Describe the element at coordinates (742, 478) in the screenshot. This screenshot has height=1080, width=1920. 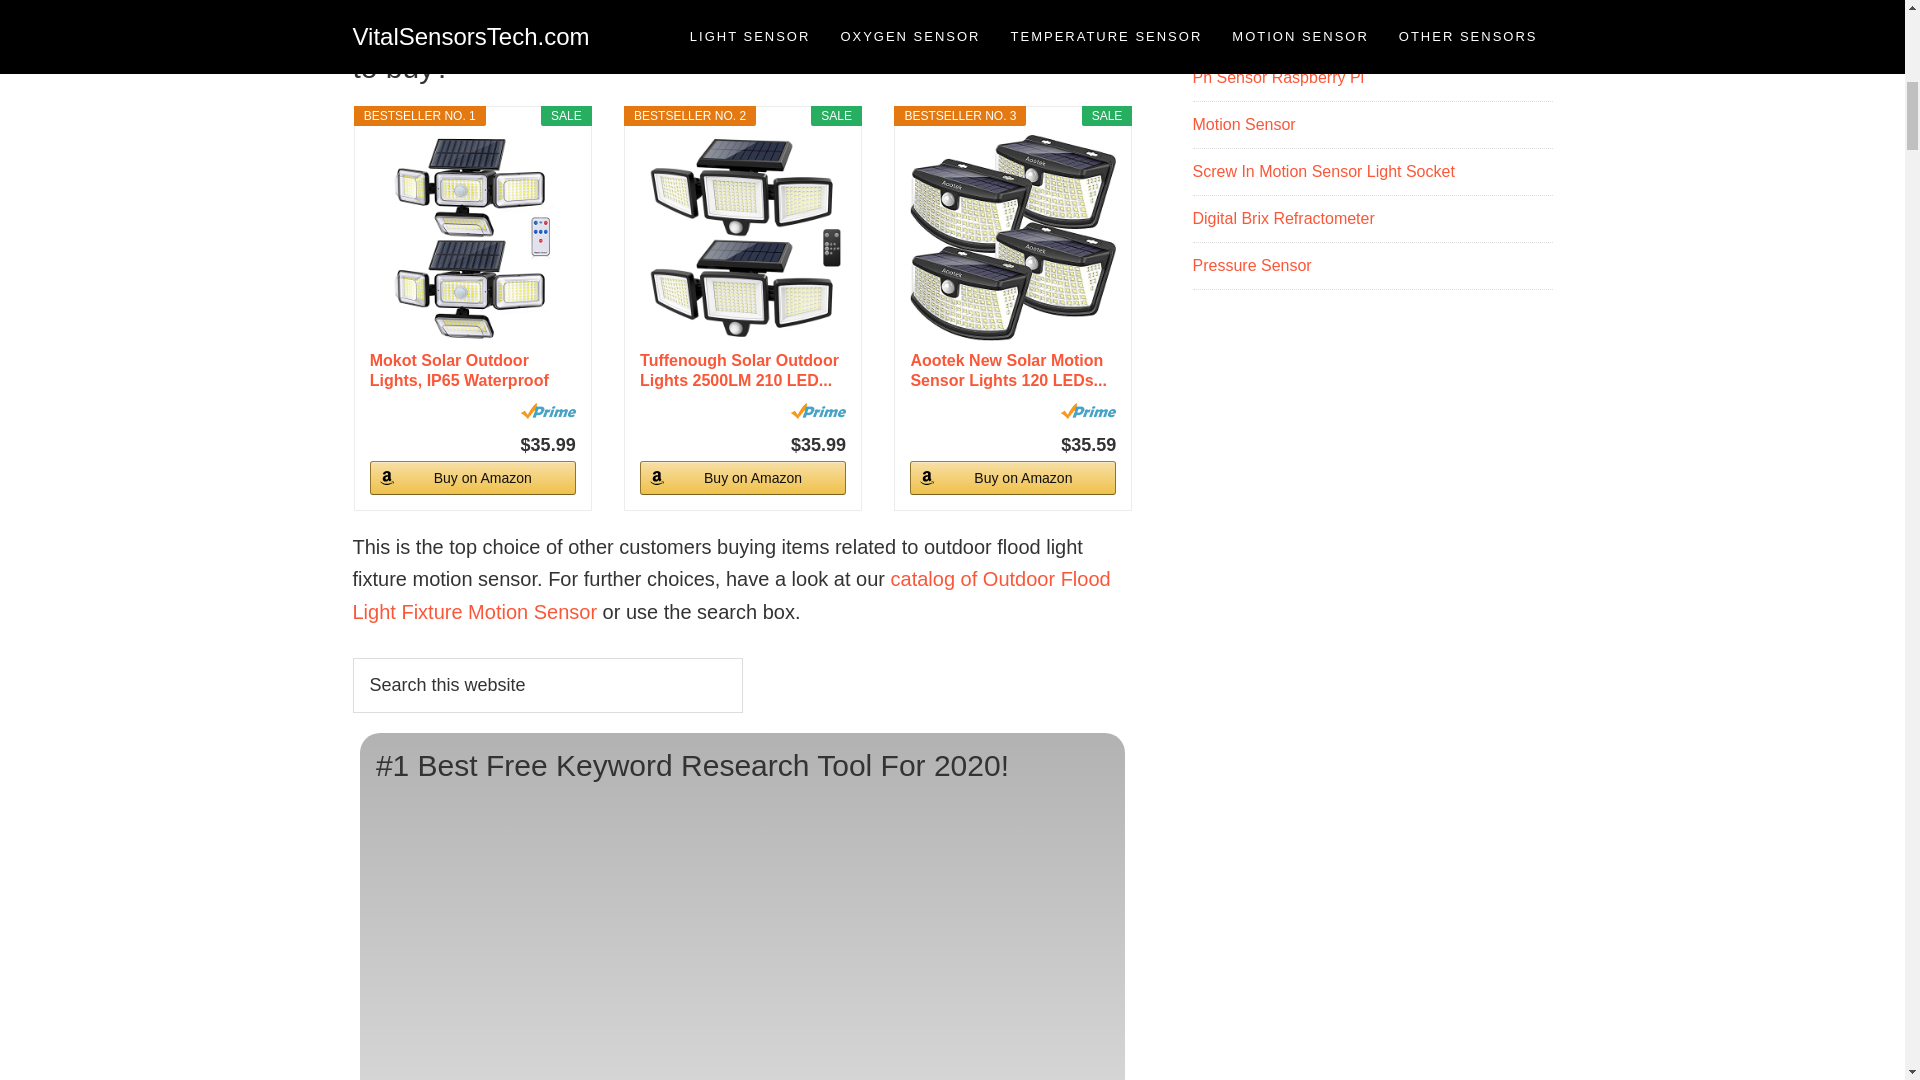
I see `Buy on Amazon` at that location.